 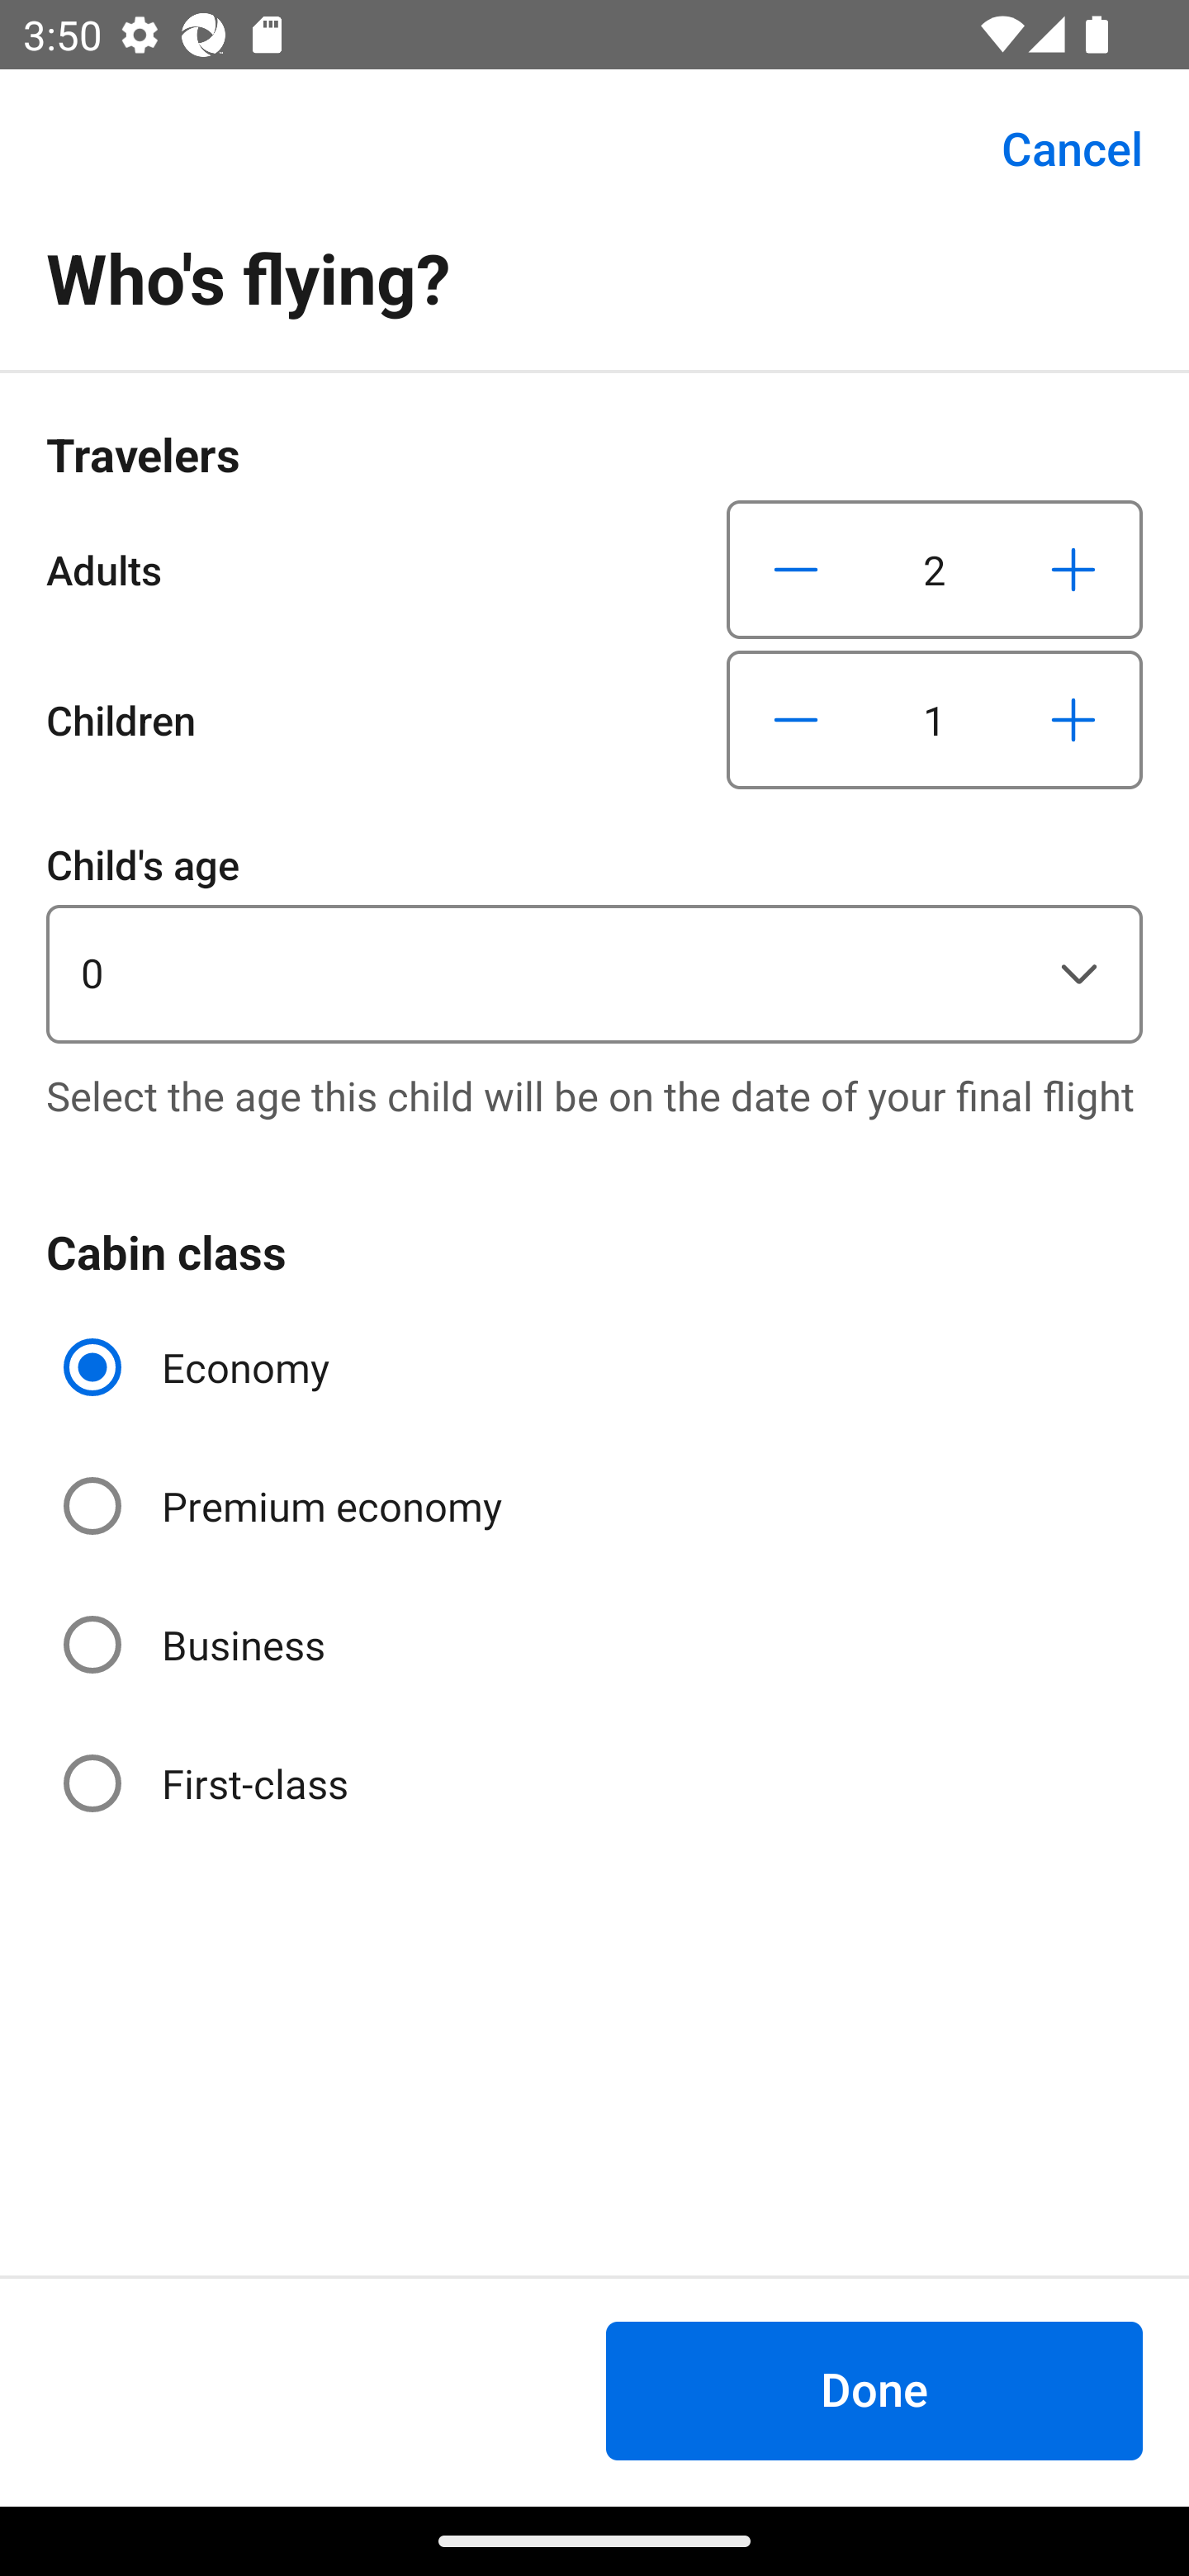 What do you see at coordinates (208, 1782) in the screenshot?
I see `First-class` at bounding box center [208, 1782].